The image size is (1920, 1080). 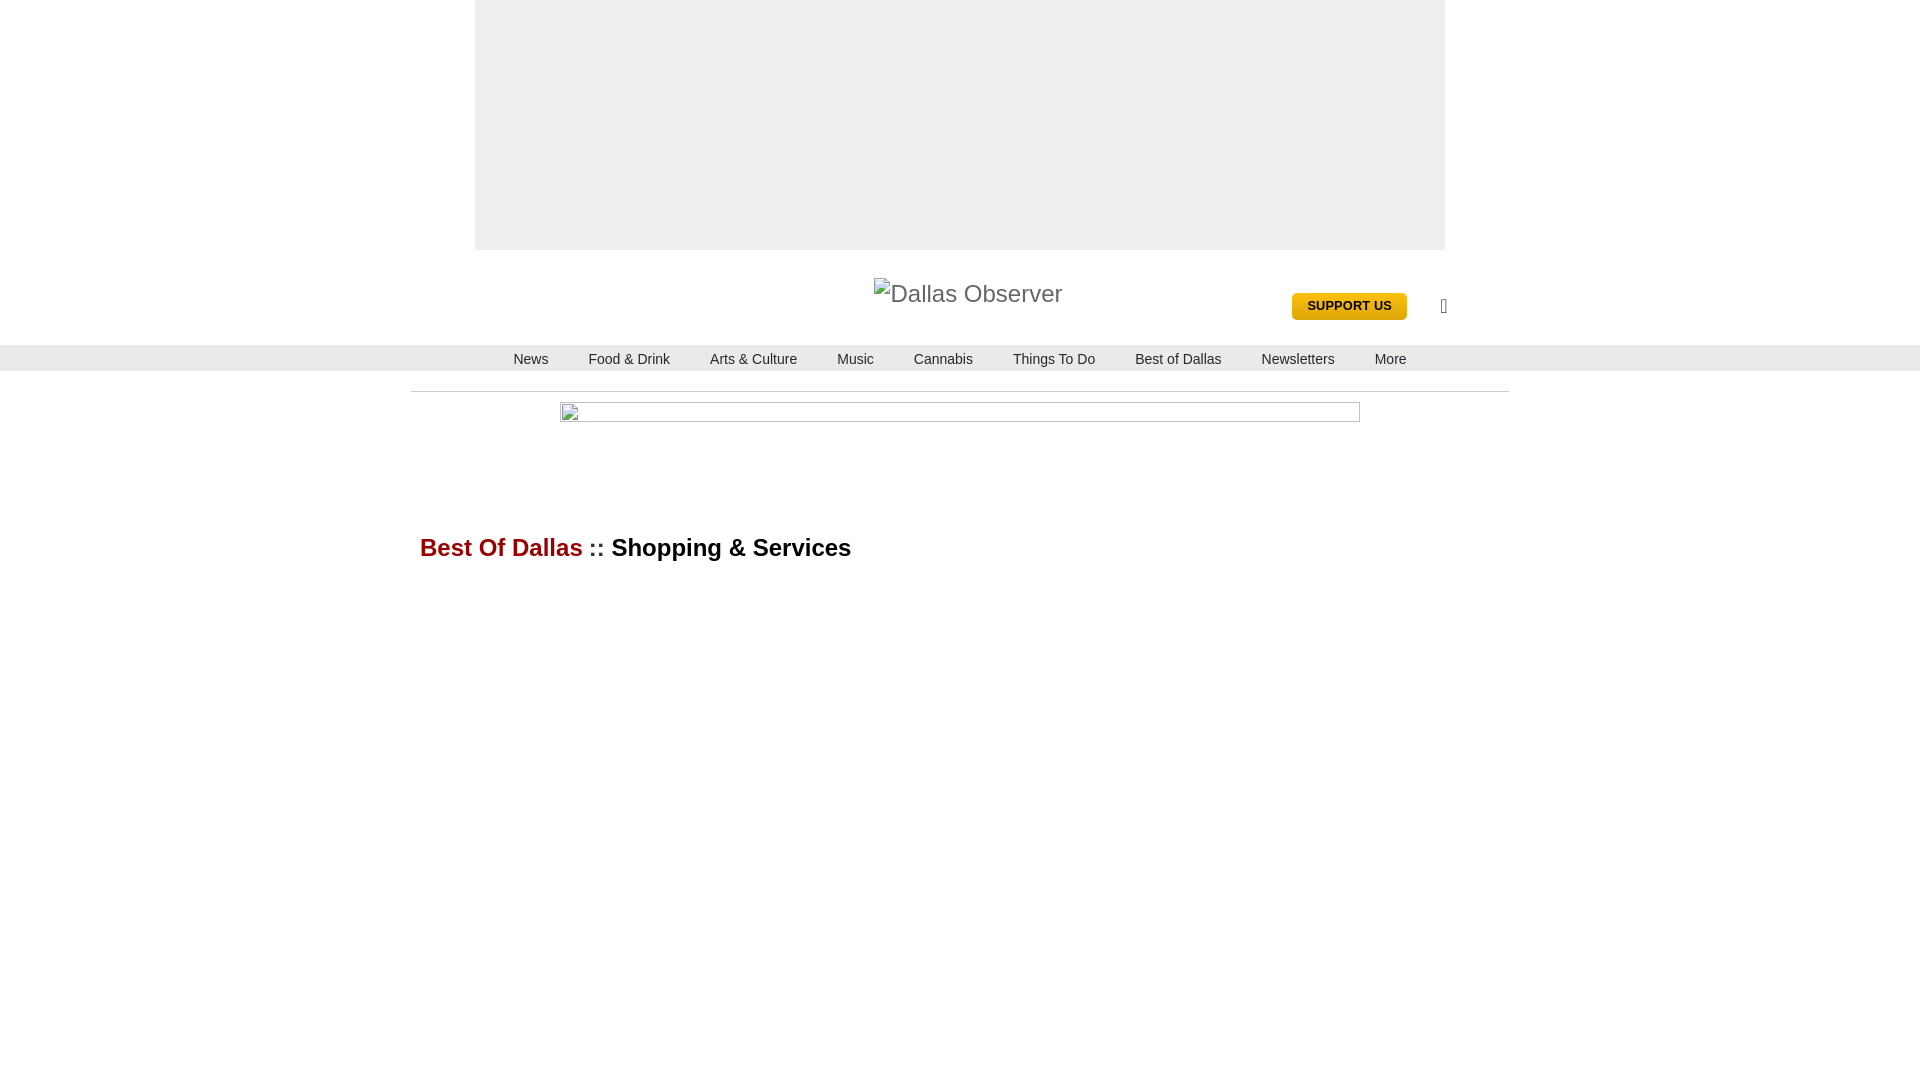 I want to click on Dallas Observer, so click(x=973, y=290).